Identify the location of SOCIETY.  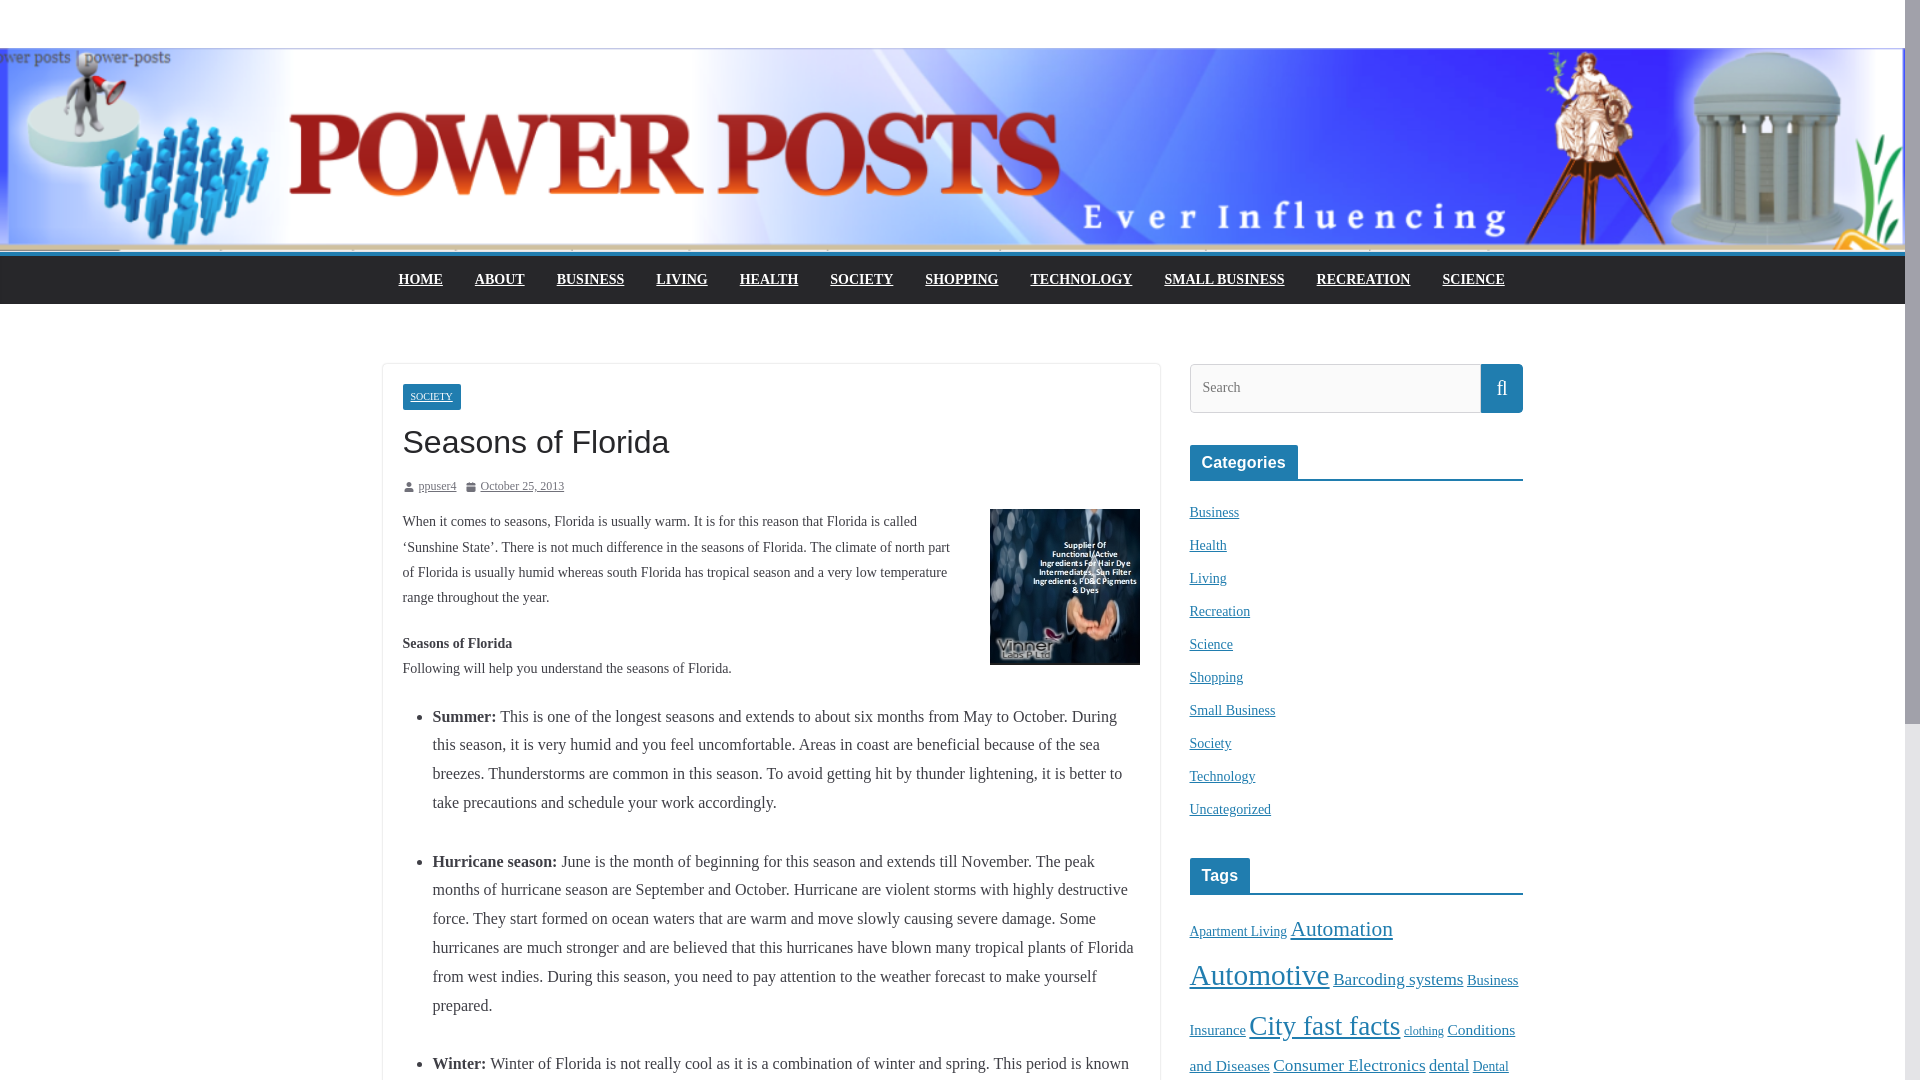
(860, 279).